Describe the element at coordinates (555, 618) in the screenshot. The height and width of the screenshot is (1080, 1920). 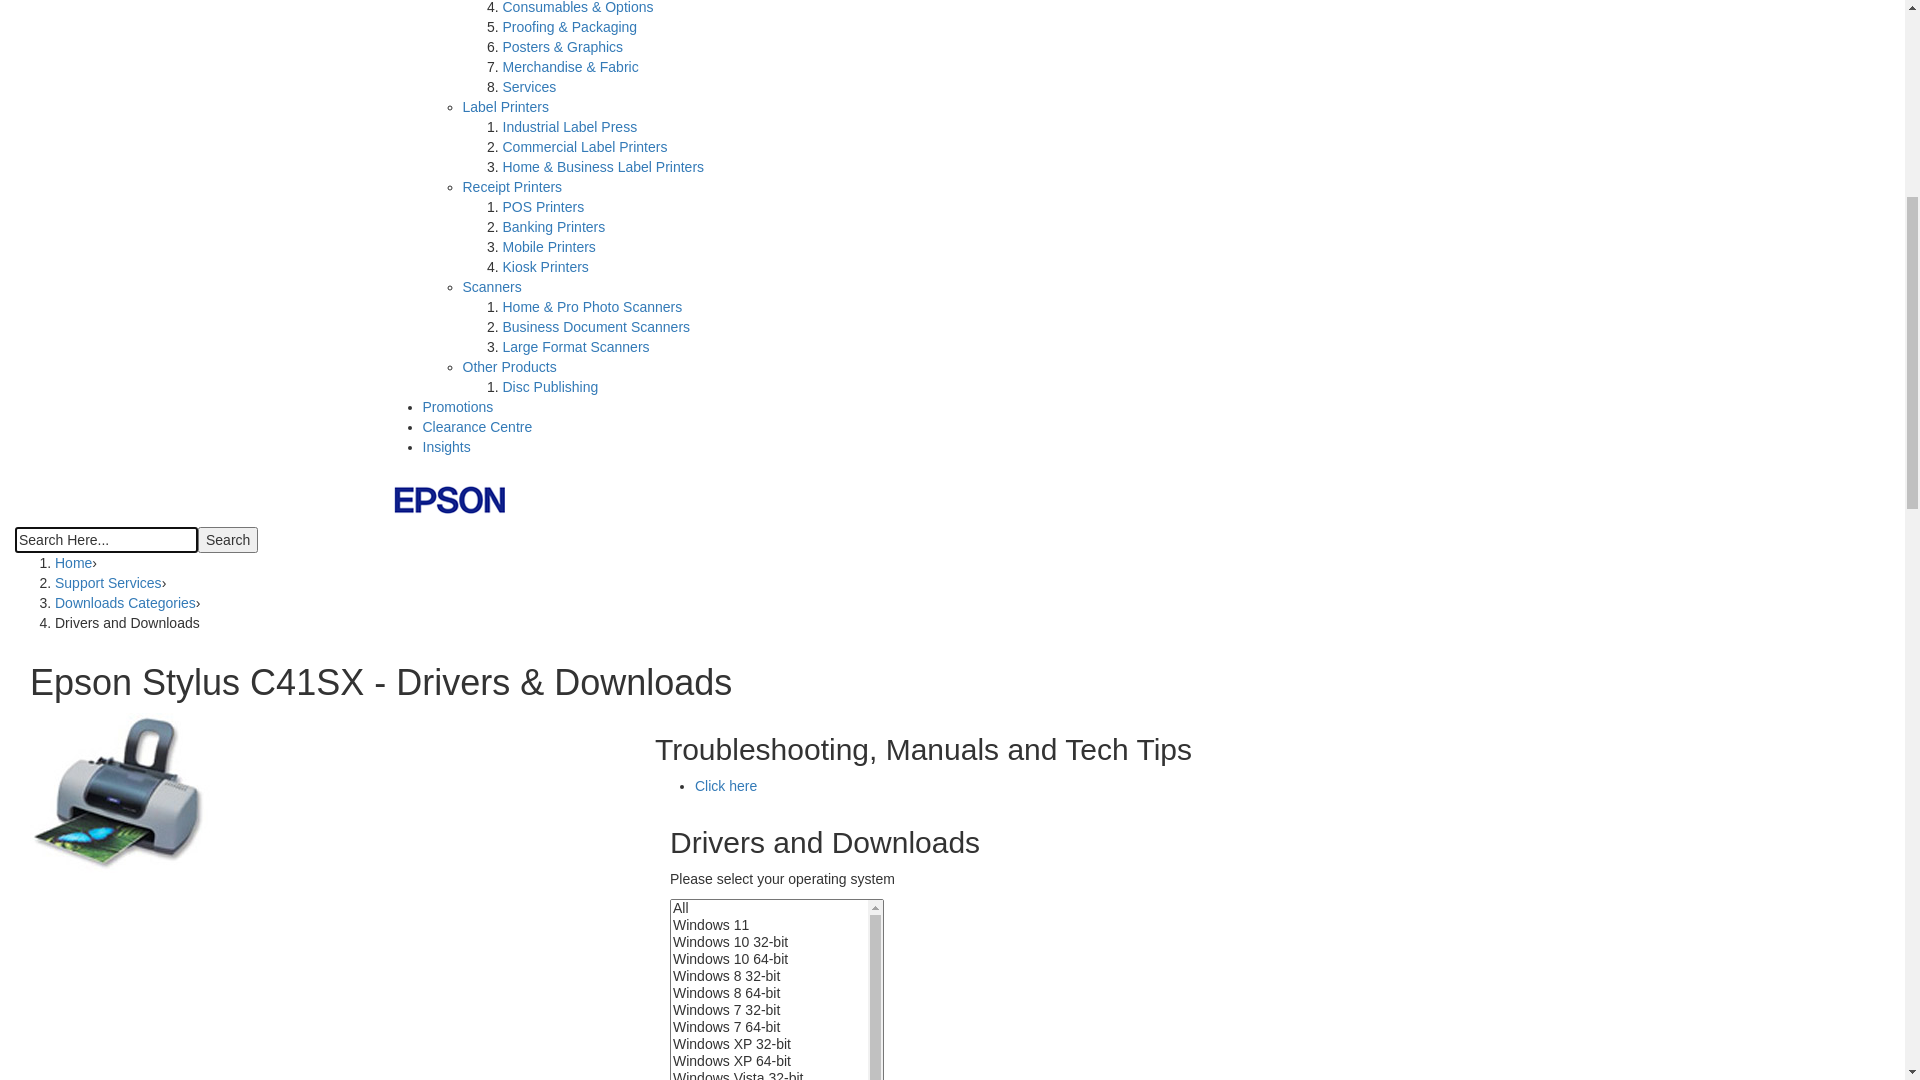
I see `Signage & Decor` at that location.